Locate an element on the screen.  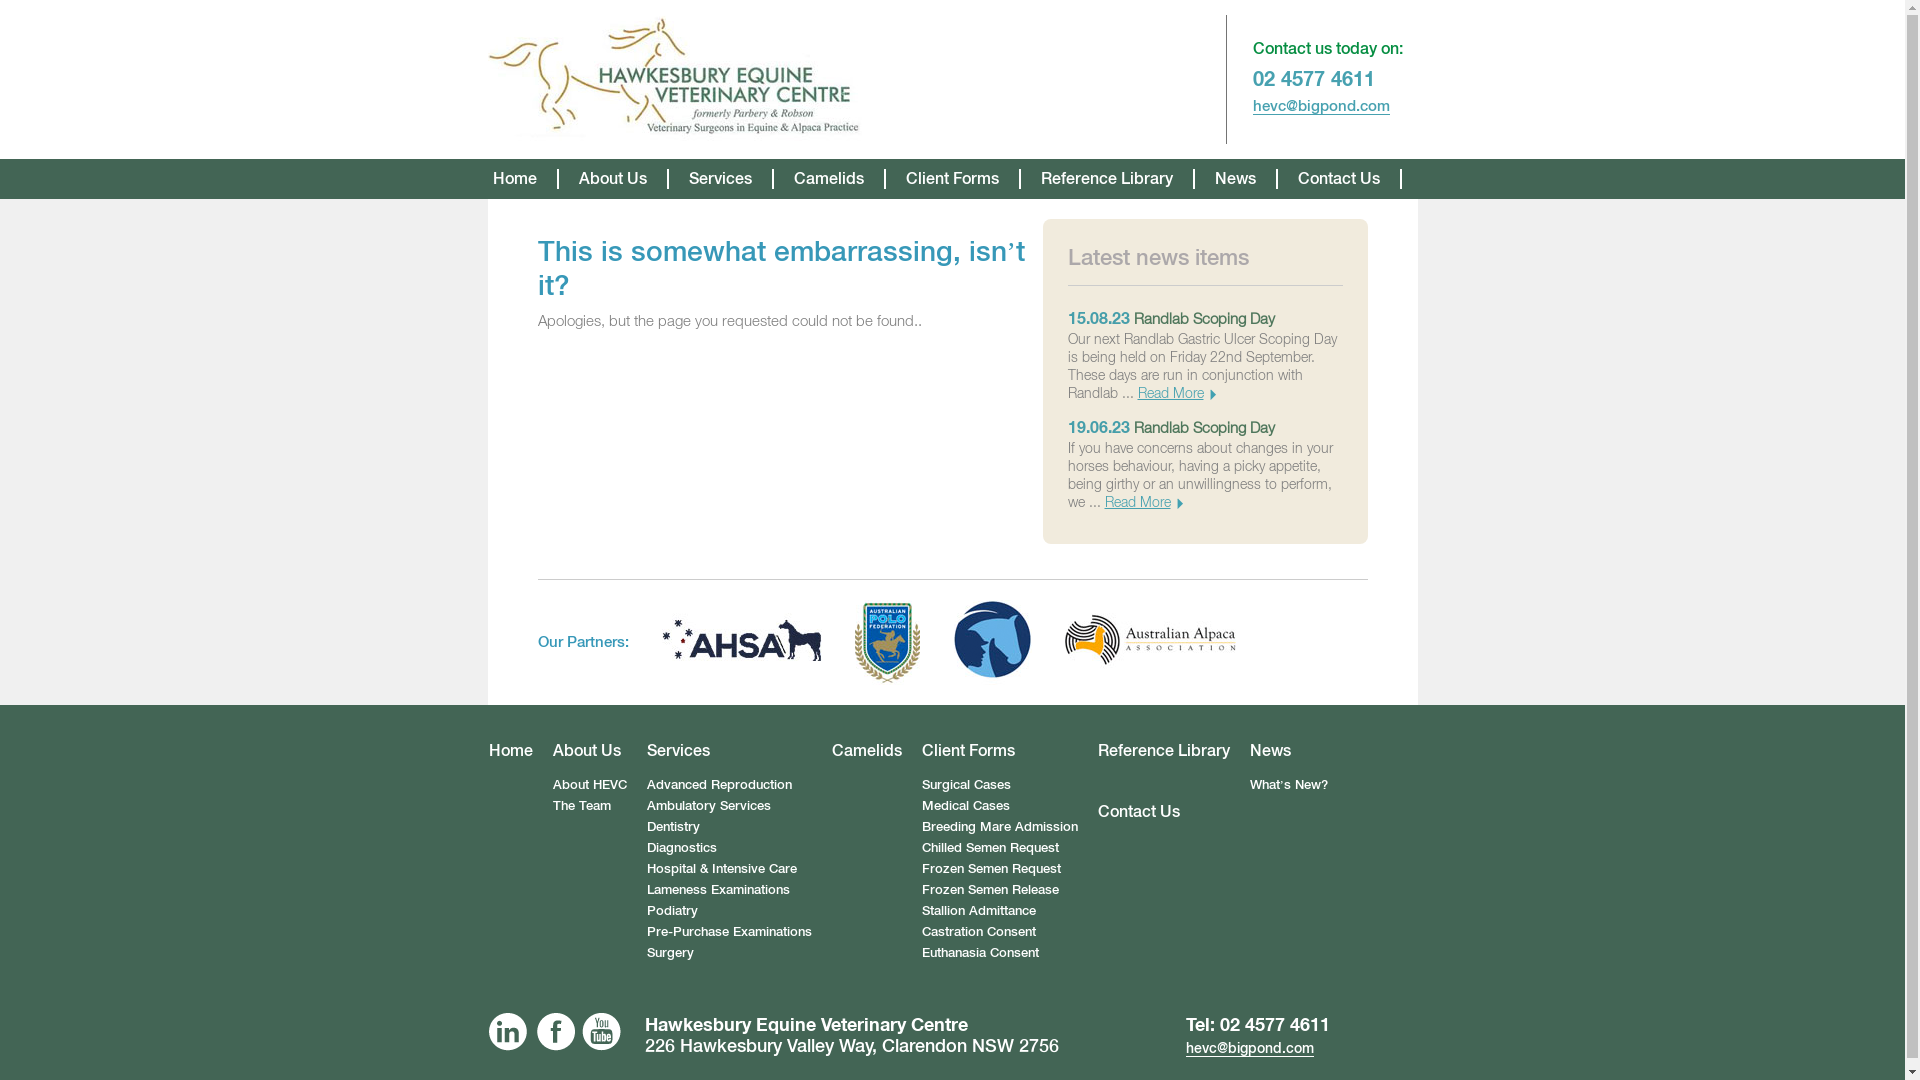
News is located at coordinates (1288, 751).